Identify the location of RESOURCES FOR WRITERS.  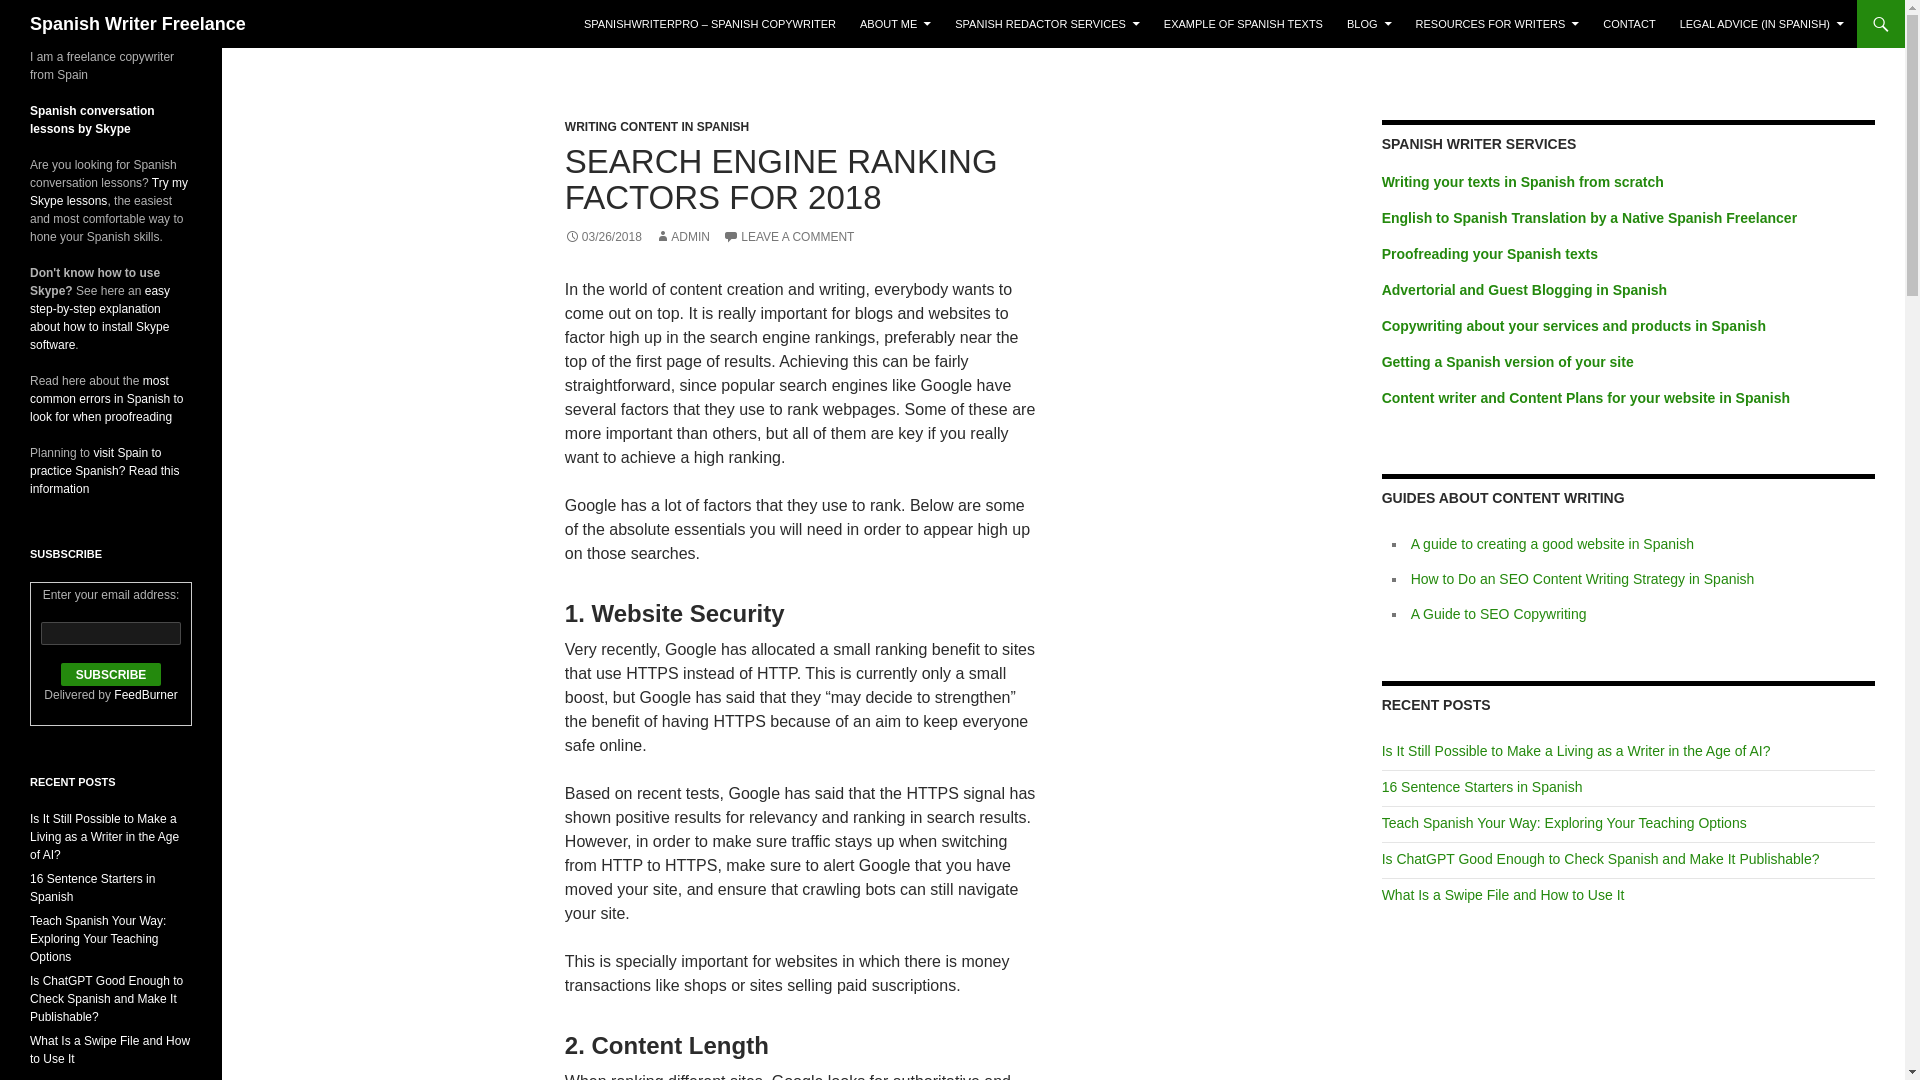
(1497, 24).